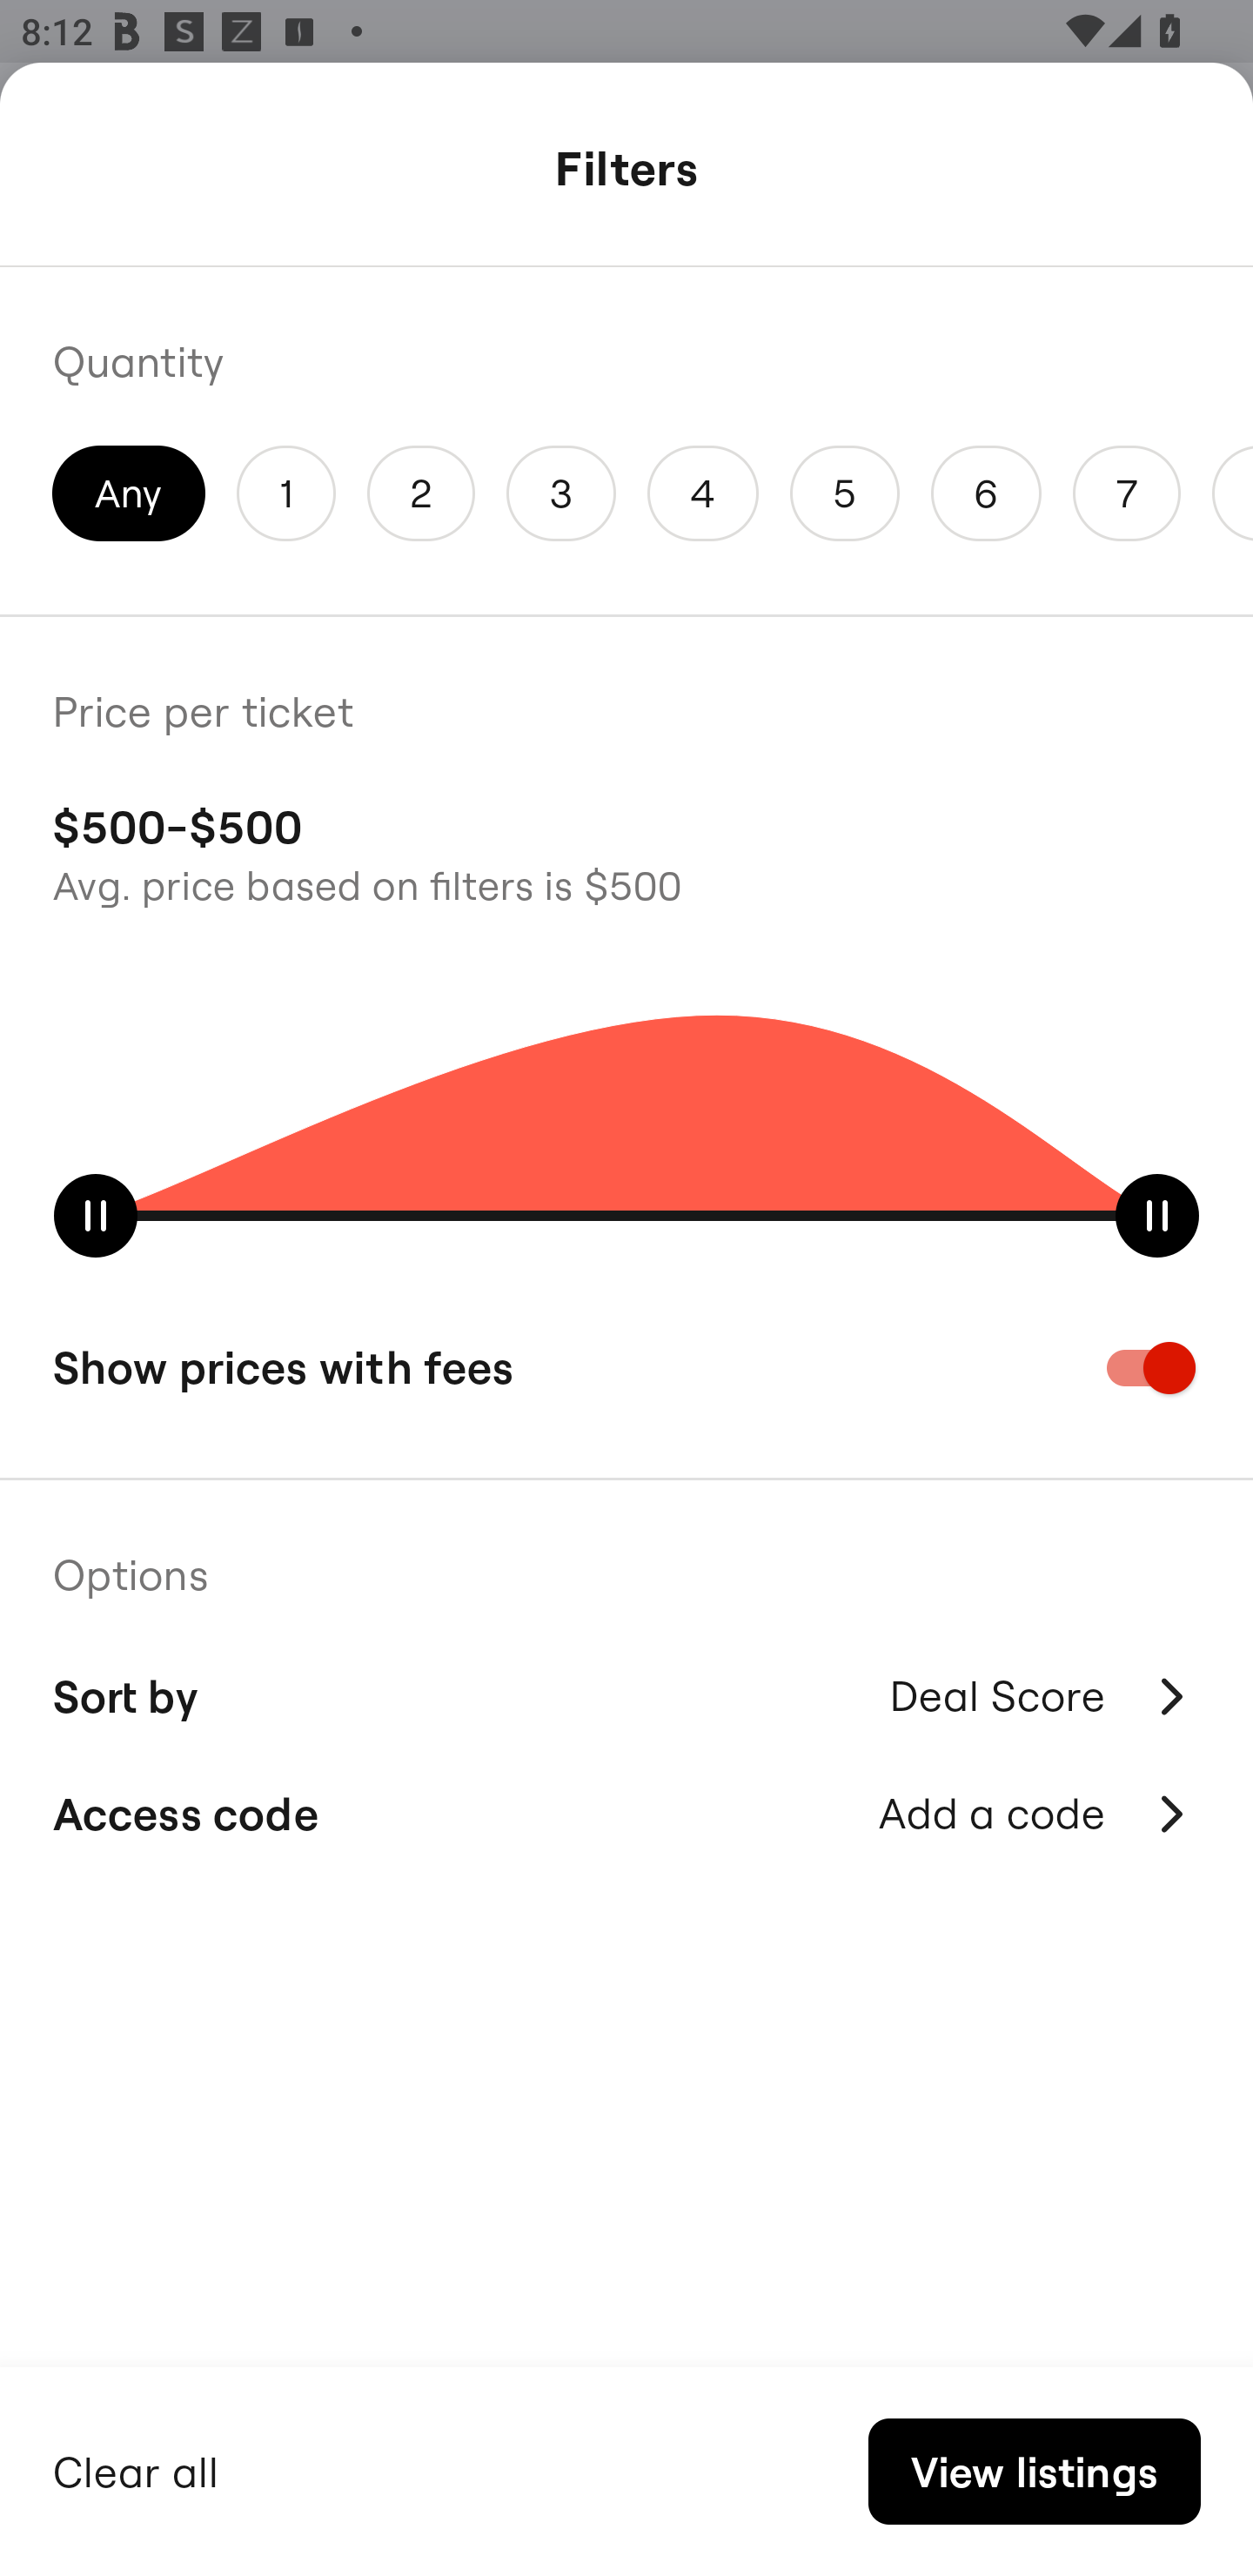  What do you see at coordinates (285, 493) in the screenshot?
I see `1` at bounding box center [285, 493].